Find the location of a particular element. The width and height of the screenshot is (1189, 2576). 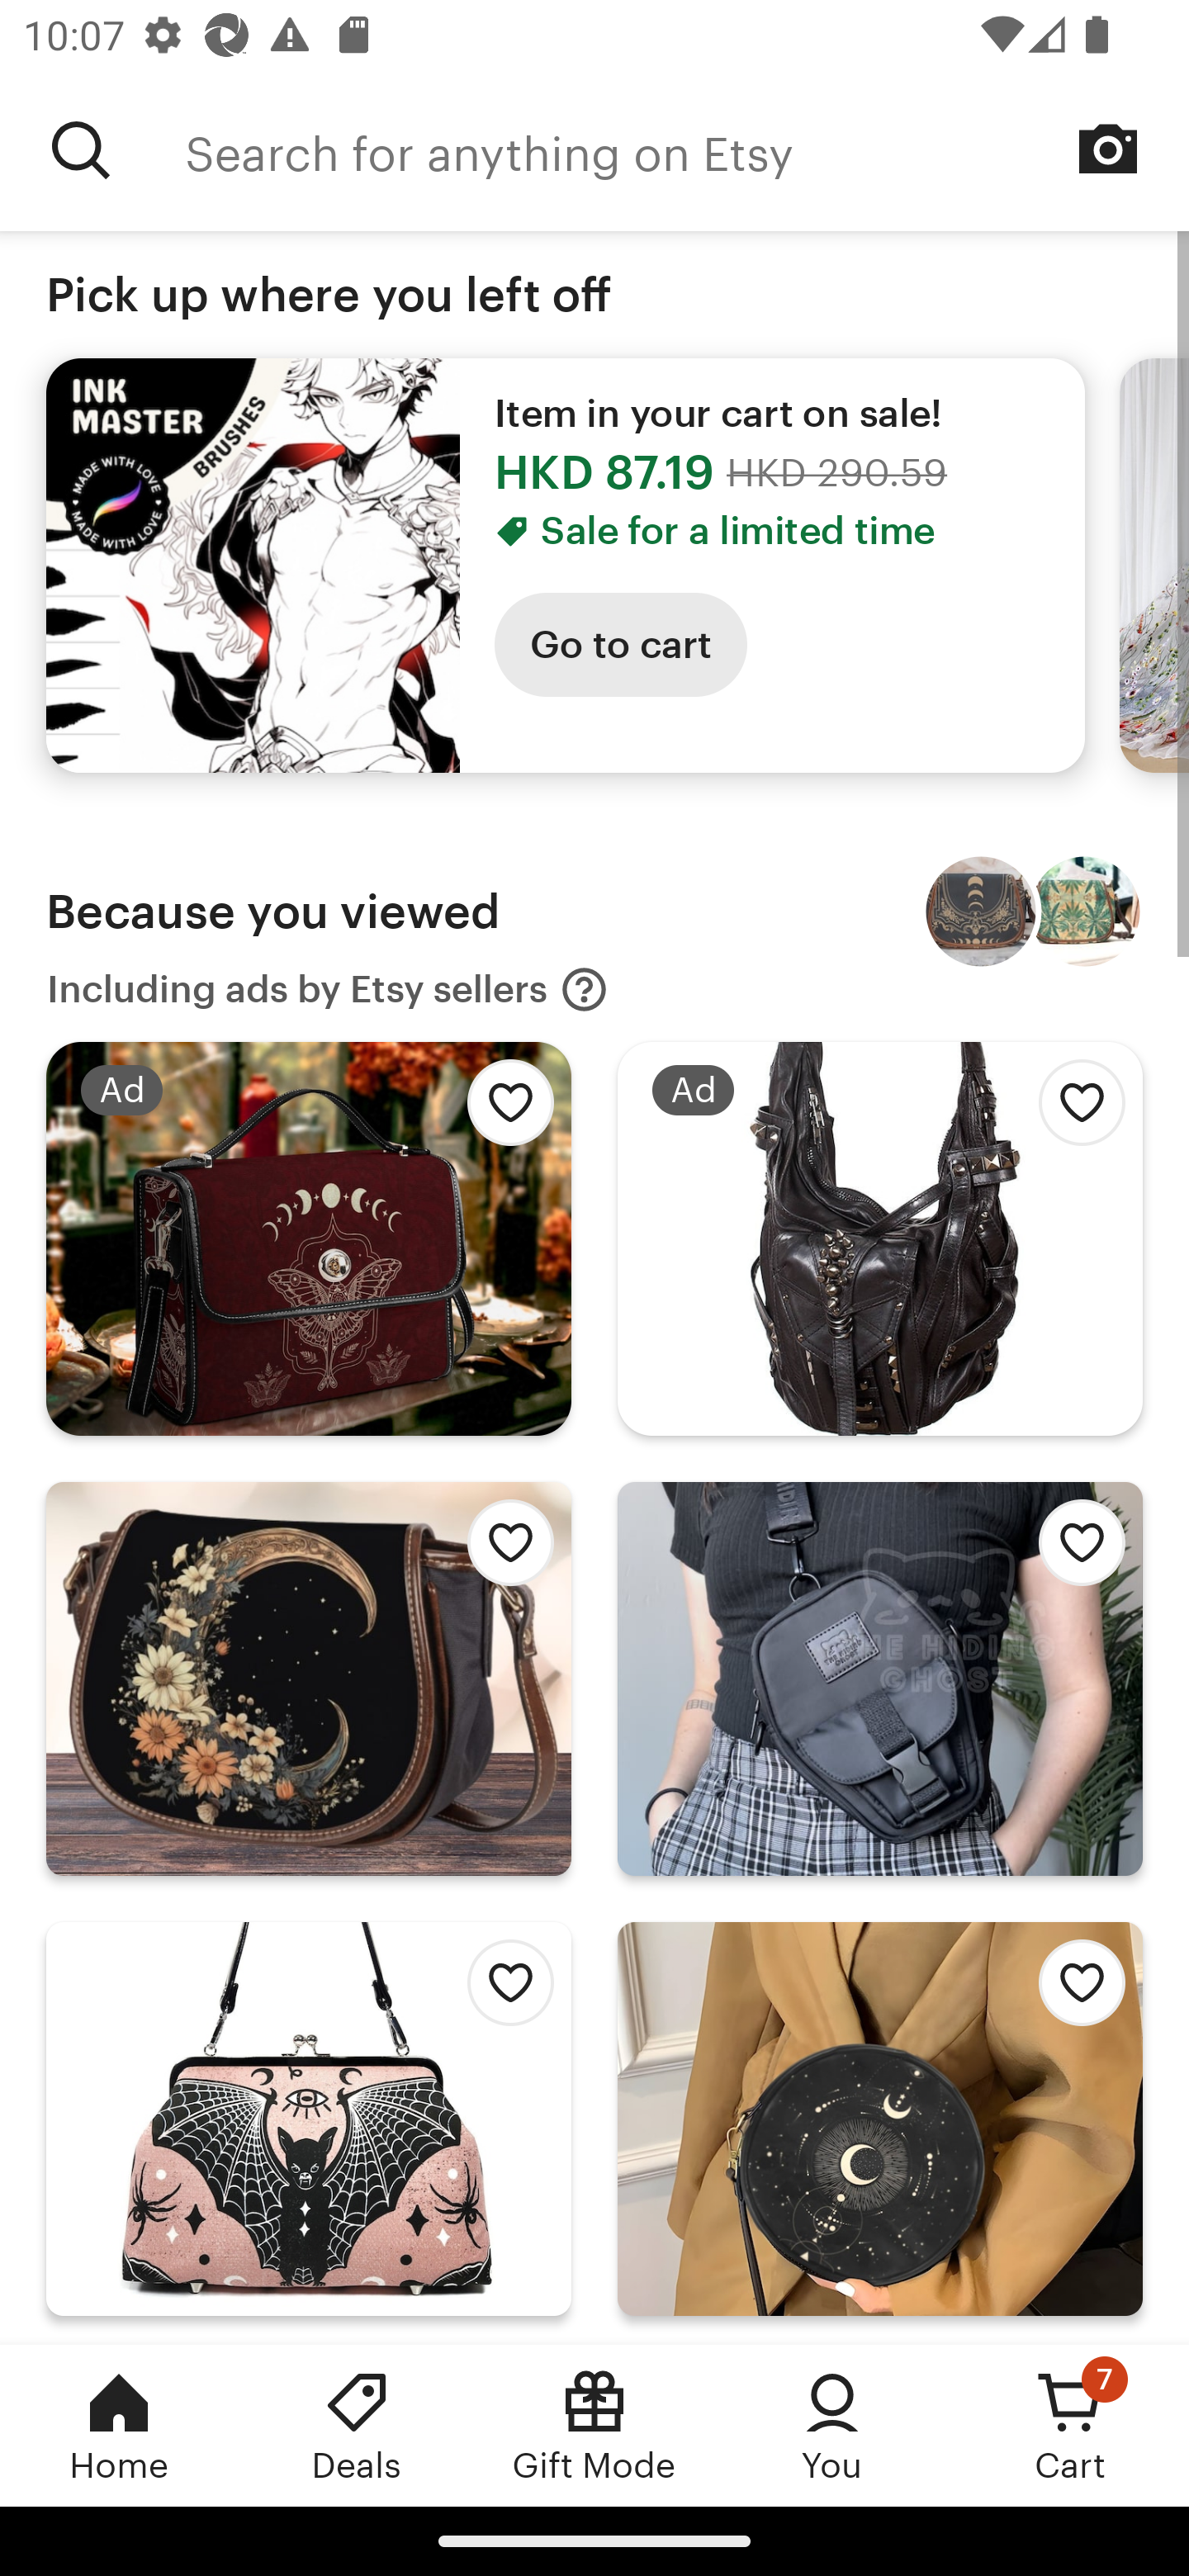

Gift Mode is located at coordinates (594, 2425).